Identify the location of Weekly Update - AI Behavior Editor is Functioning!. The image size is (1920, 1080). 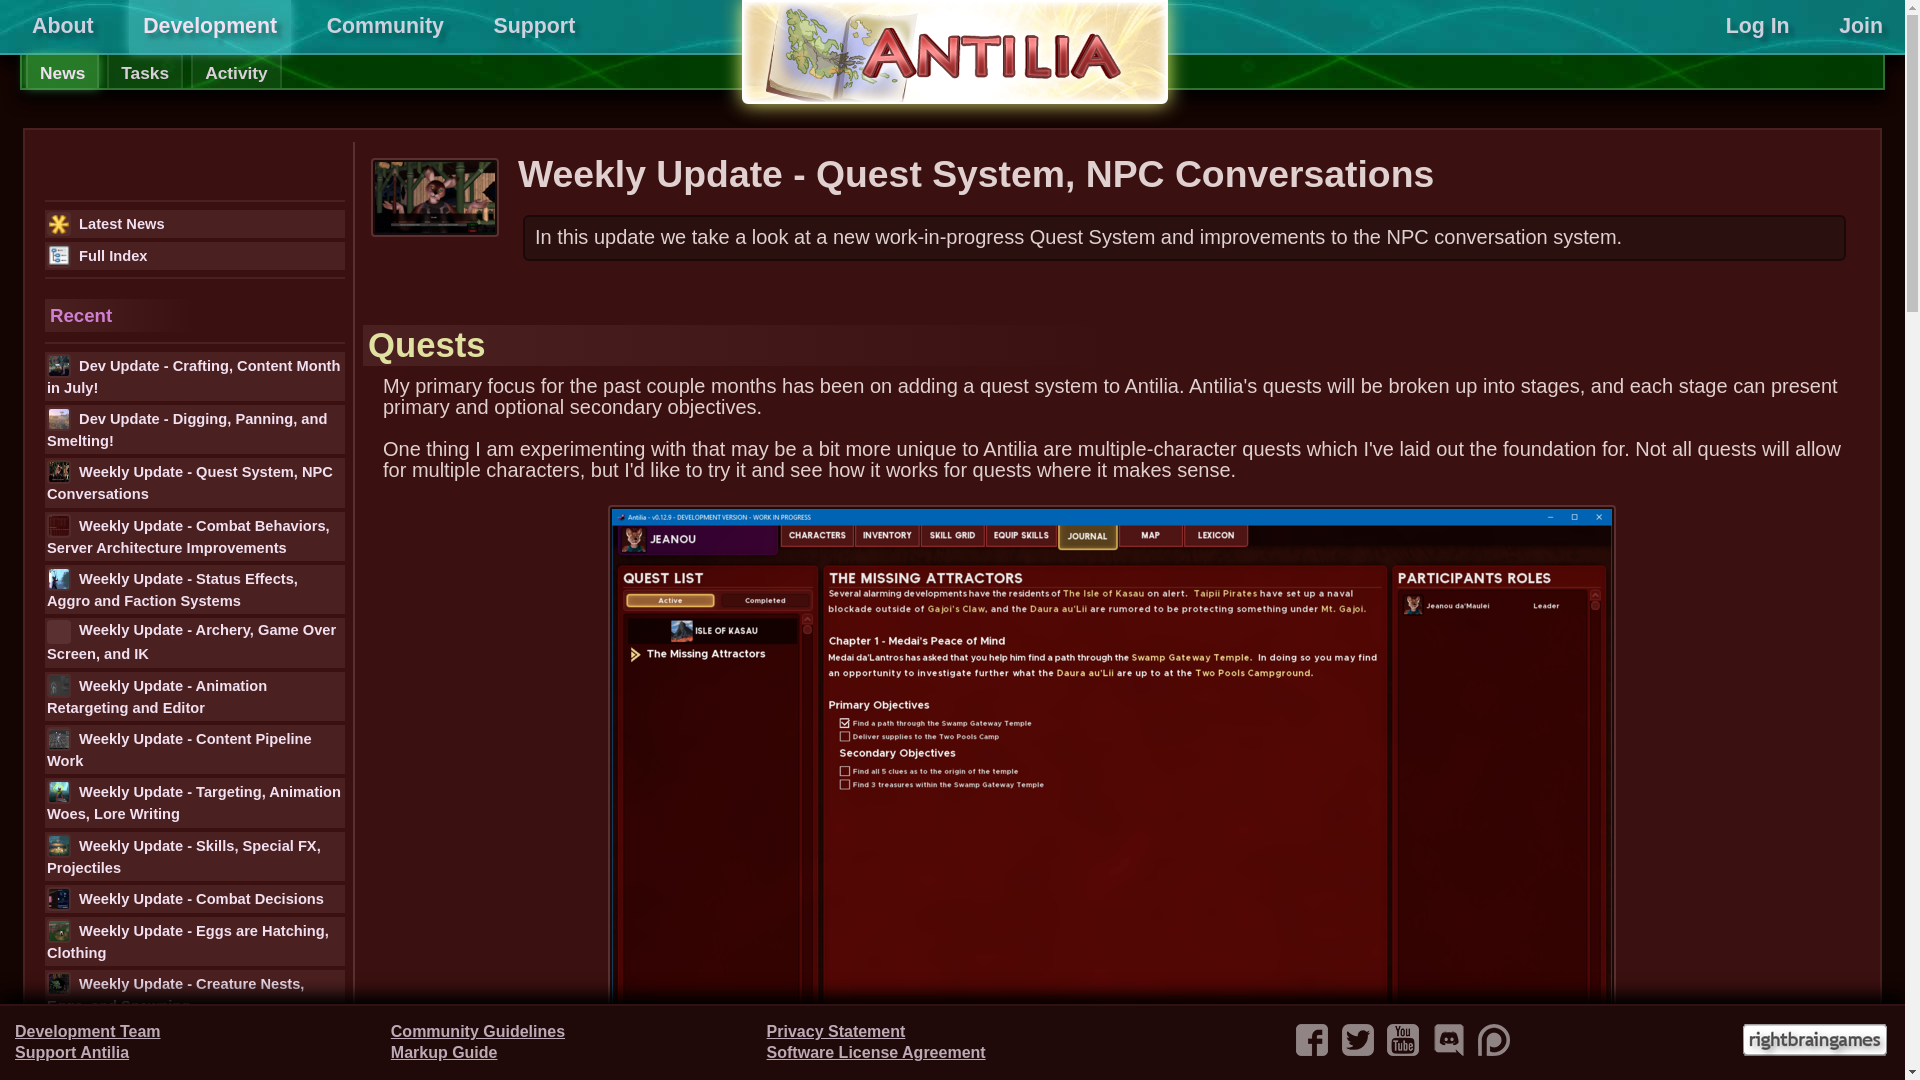
(194, 1048).